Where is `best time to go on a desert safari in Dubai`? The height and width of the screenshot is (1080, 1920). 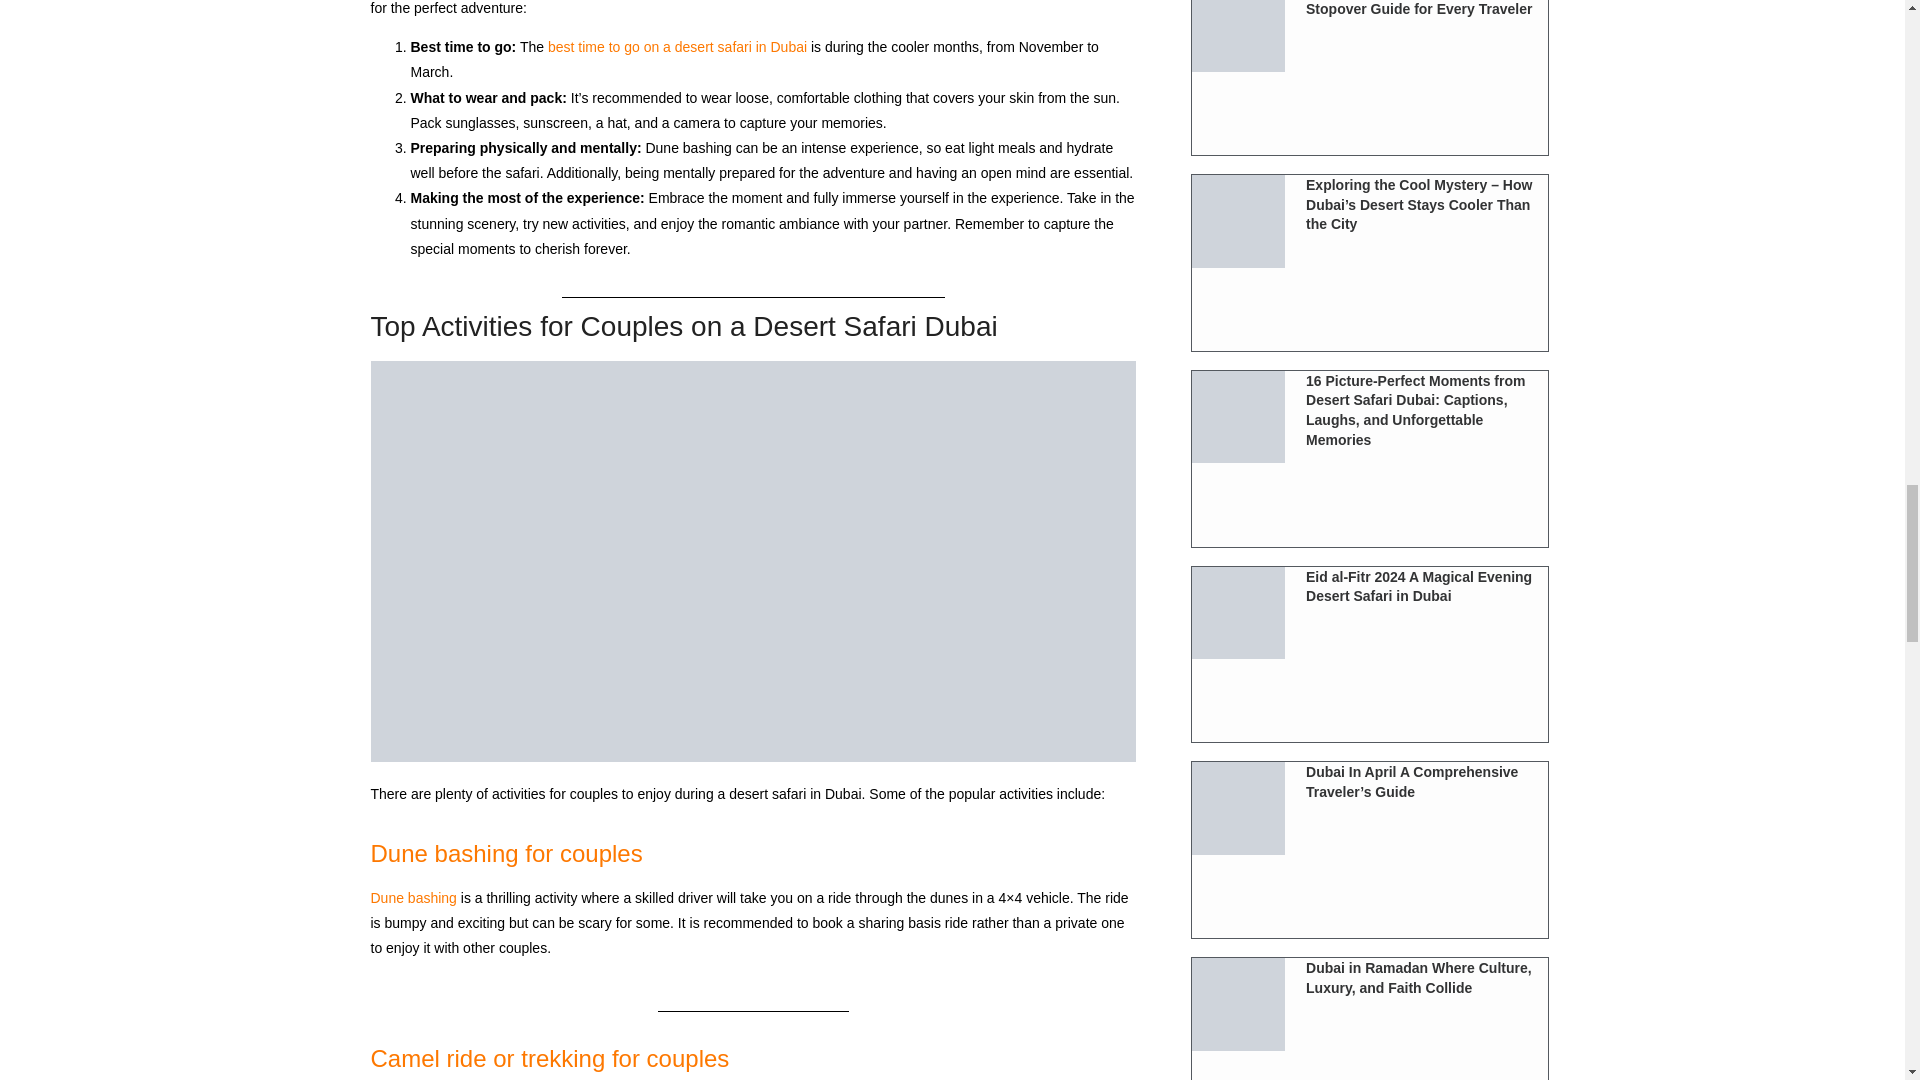 best time to go on a desert safari in Dubai is located at coordinates (676, 46).